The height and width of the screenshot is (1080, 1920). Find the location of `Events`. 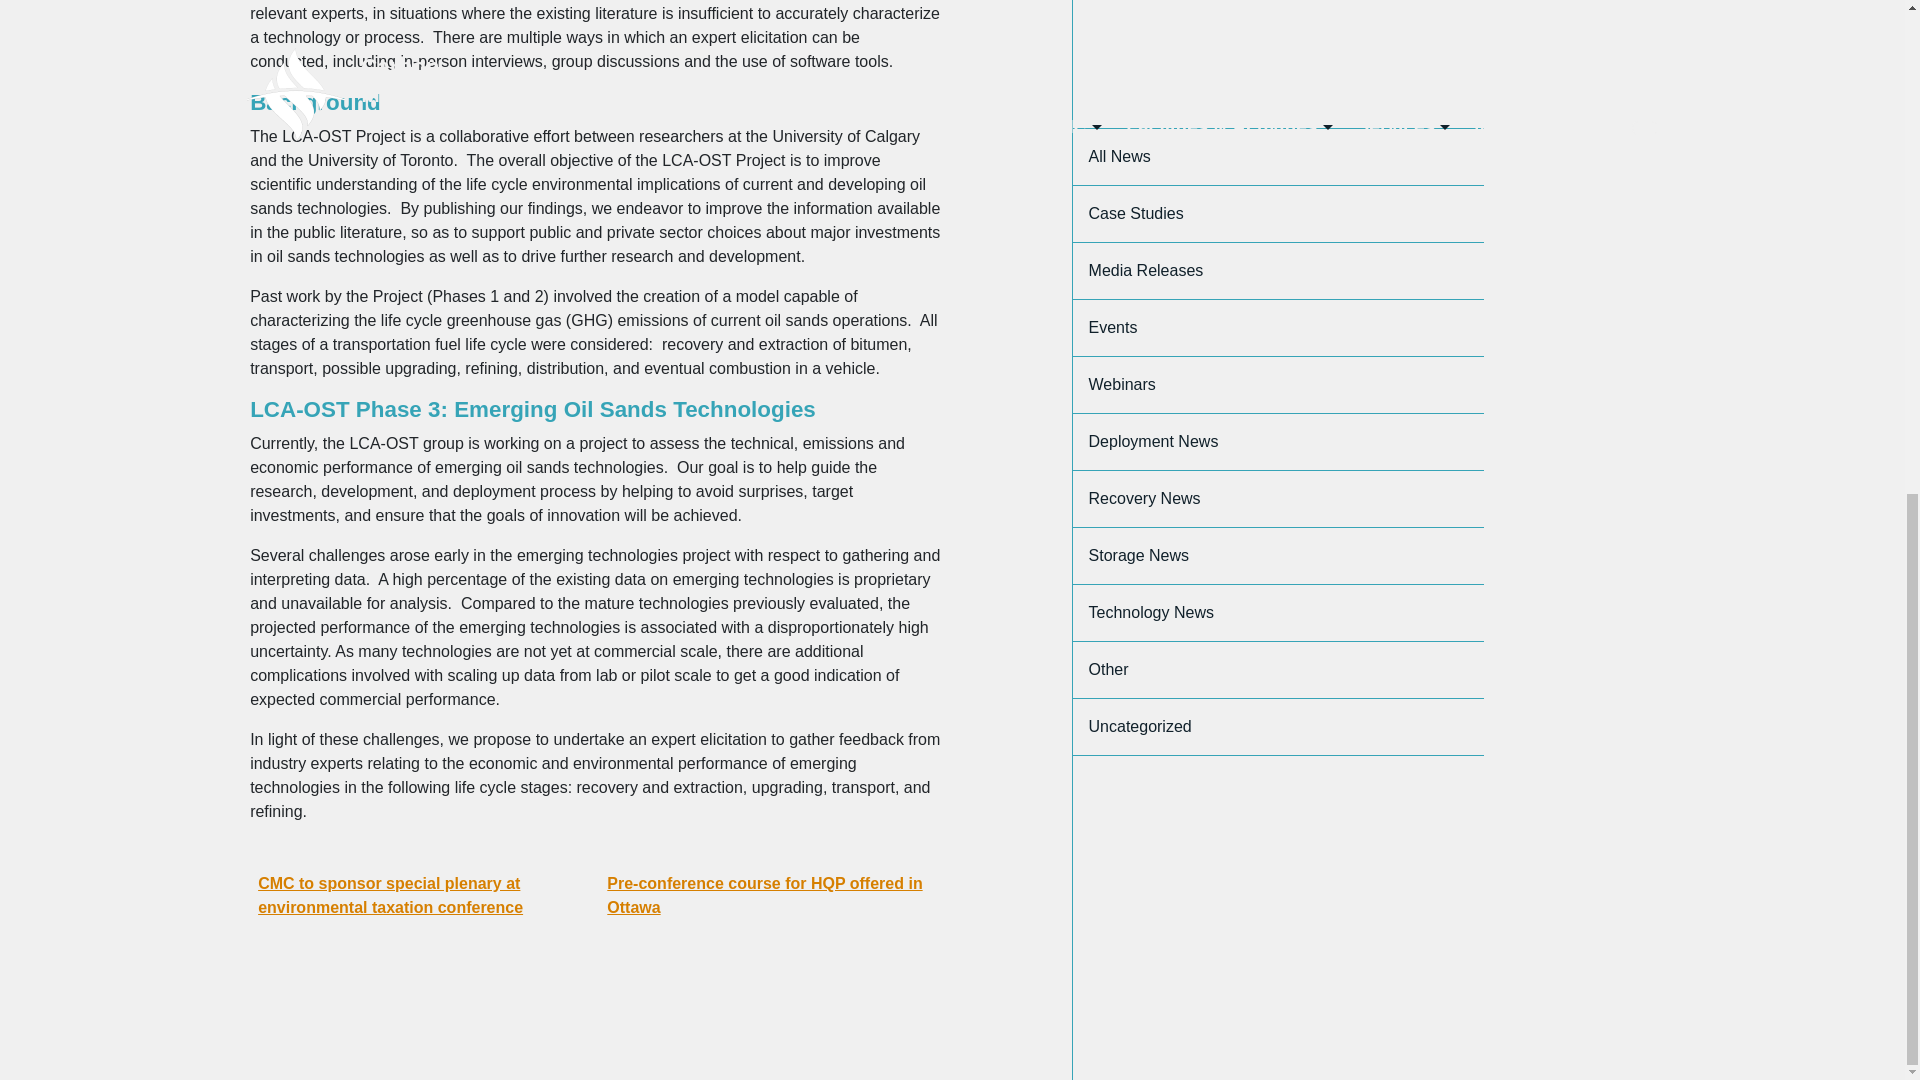

Events is located at coordinates (1278, 11).